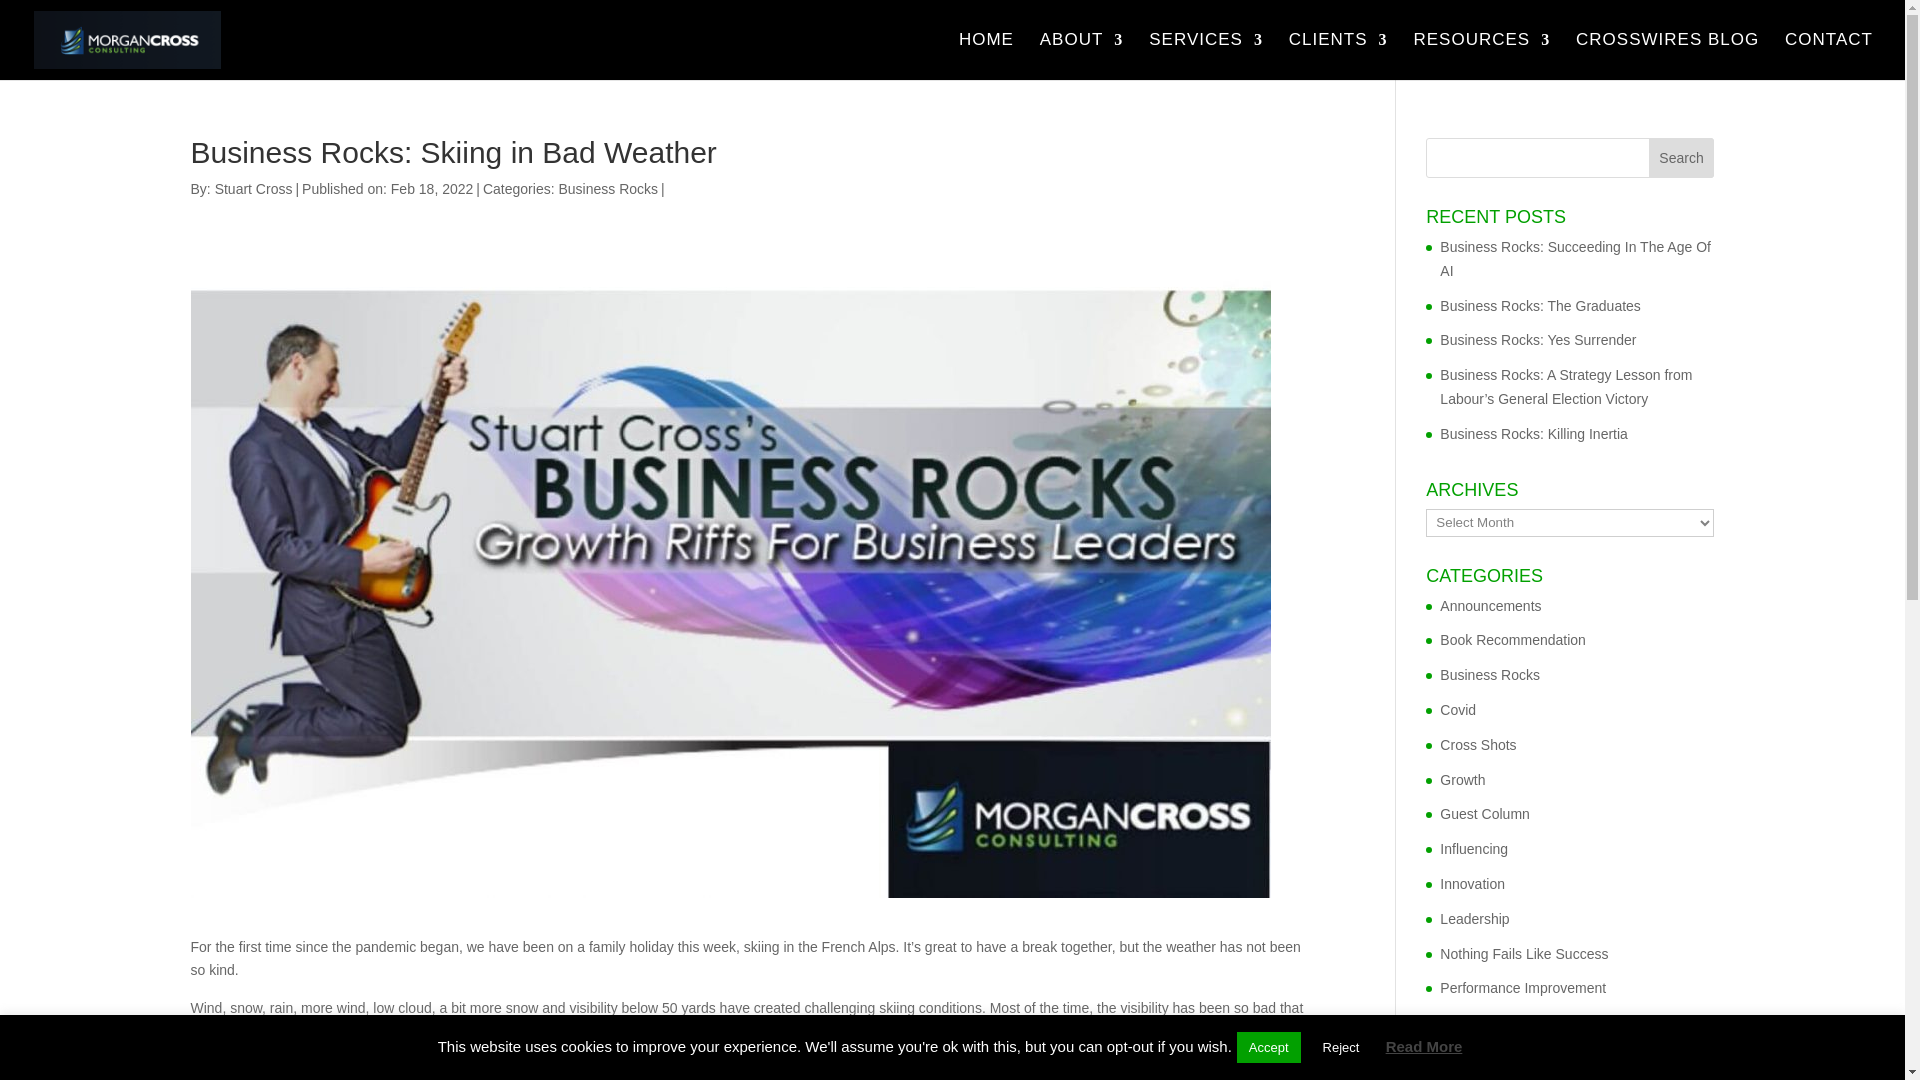 The image size is (1920, 1080). I want to click on SERVICES, so click(1206, 56).